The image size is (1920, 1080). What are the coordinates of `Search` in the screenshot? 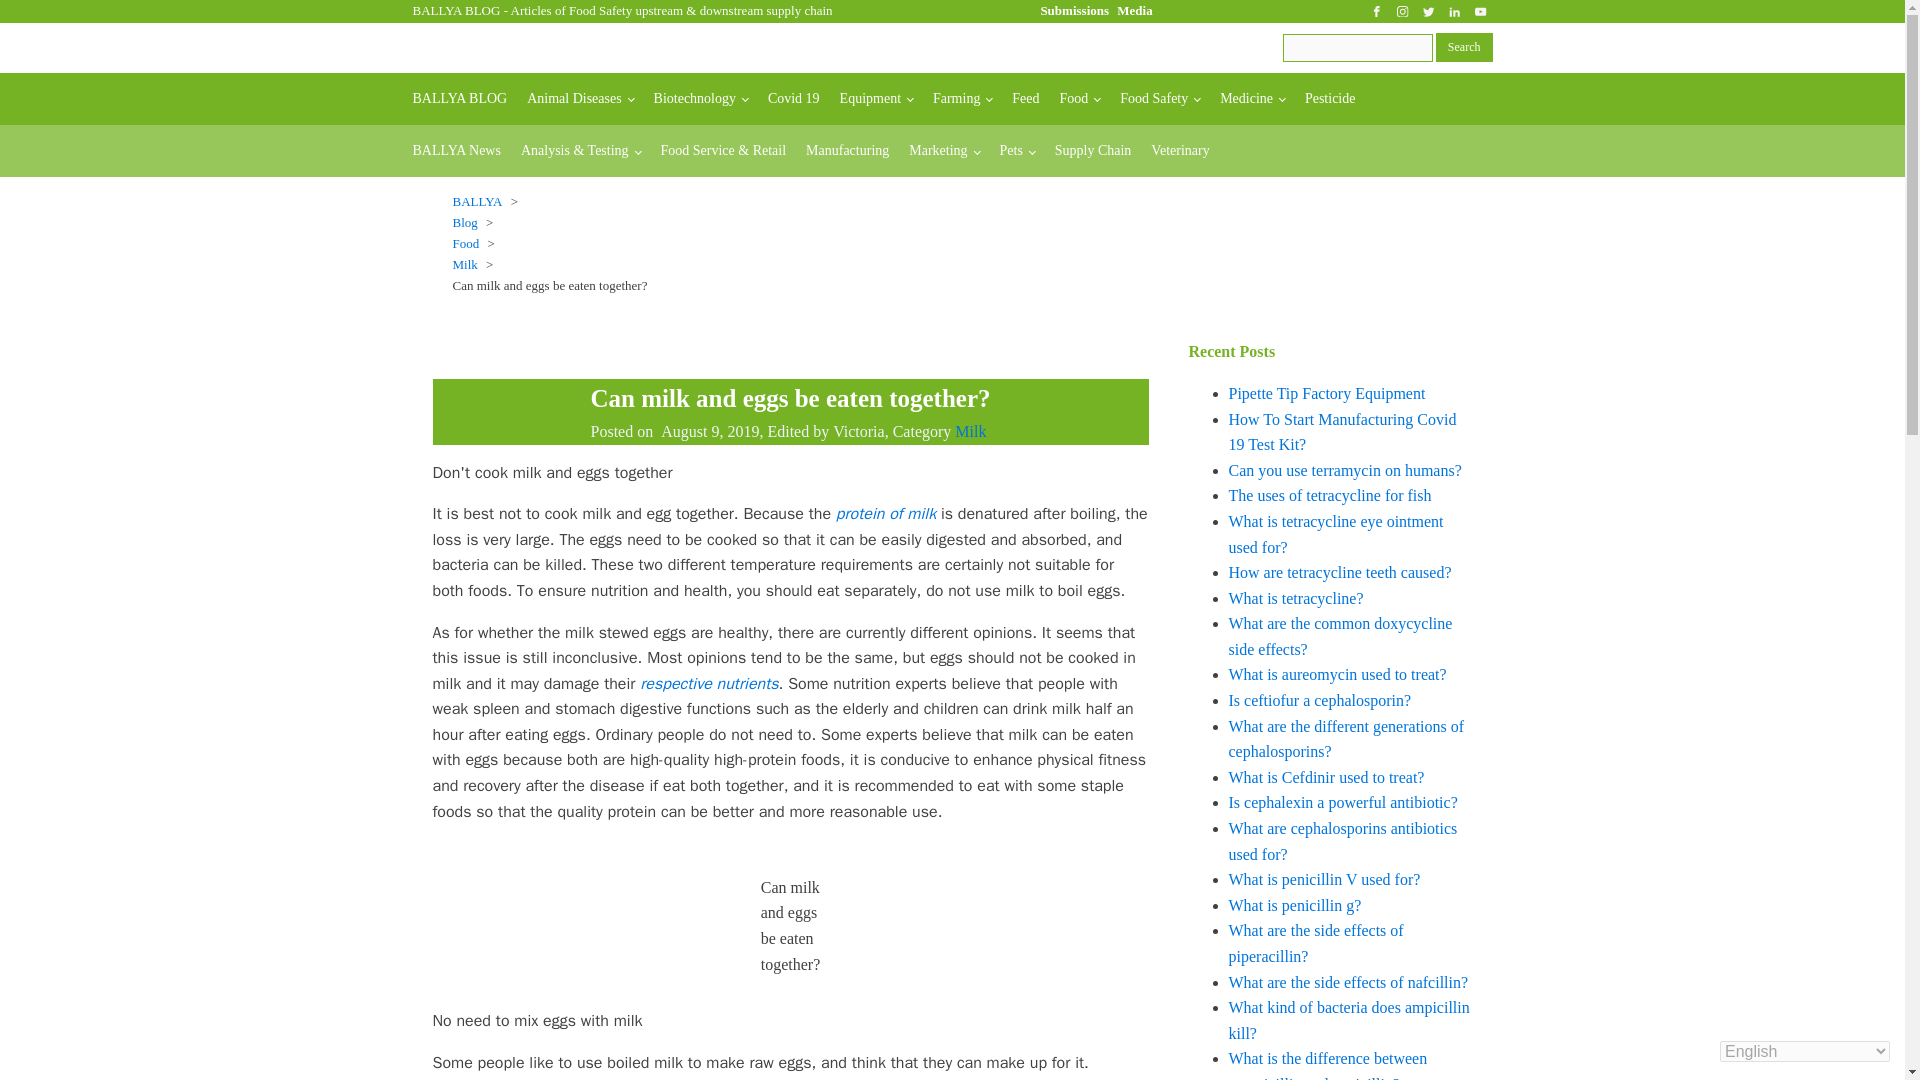 It's located at (1464, 46).